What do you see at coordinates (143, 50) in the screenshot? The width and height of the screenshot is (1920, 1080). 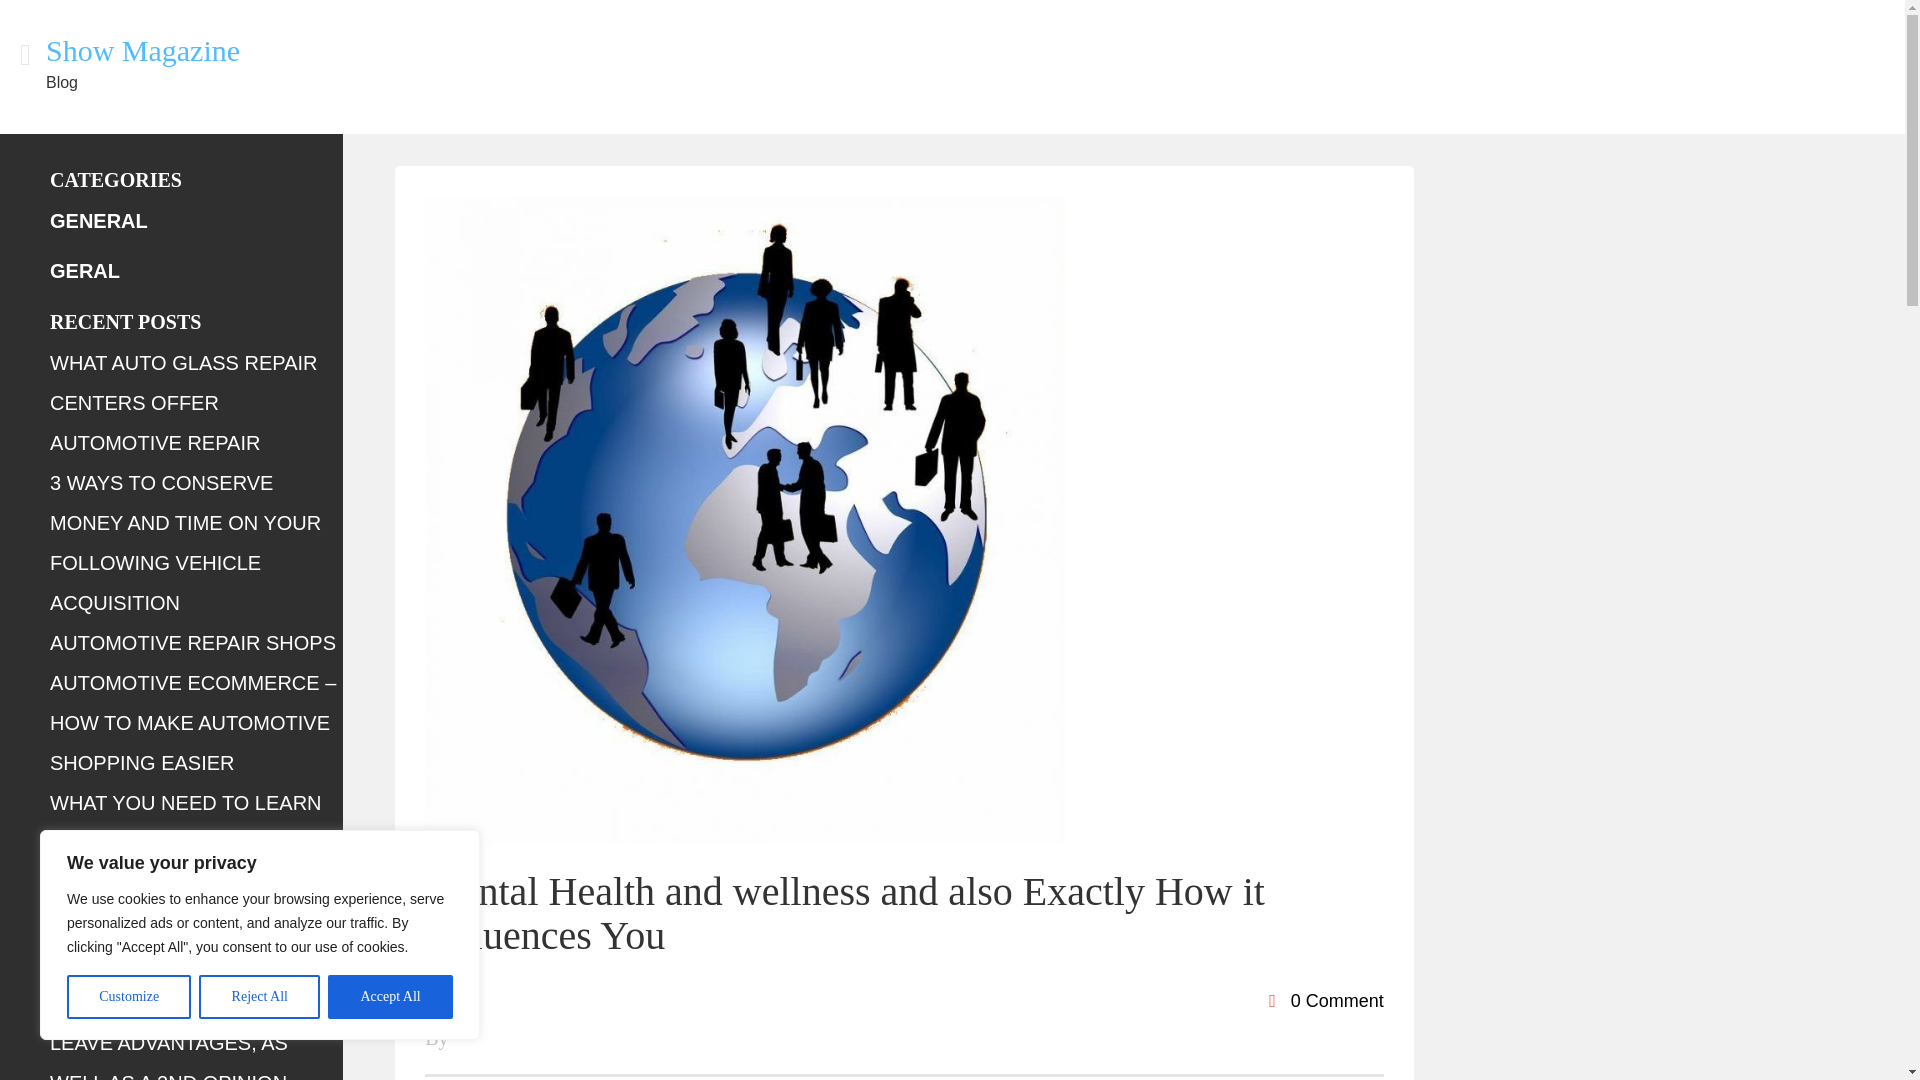 I see `Show Magazine` at bounding box center [143, 50].